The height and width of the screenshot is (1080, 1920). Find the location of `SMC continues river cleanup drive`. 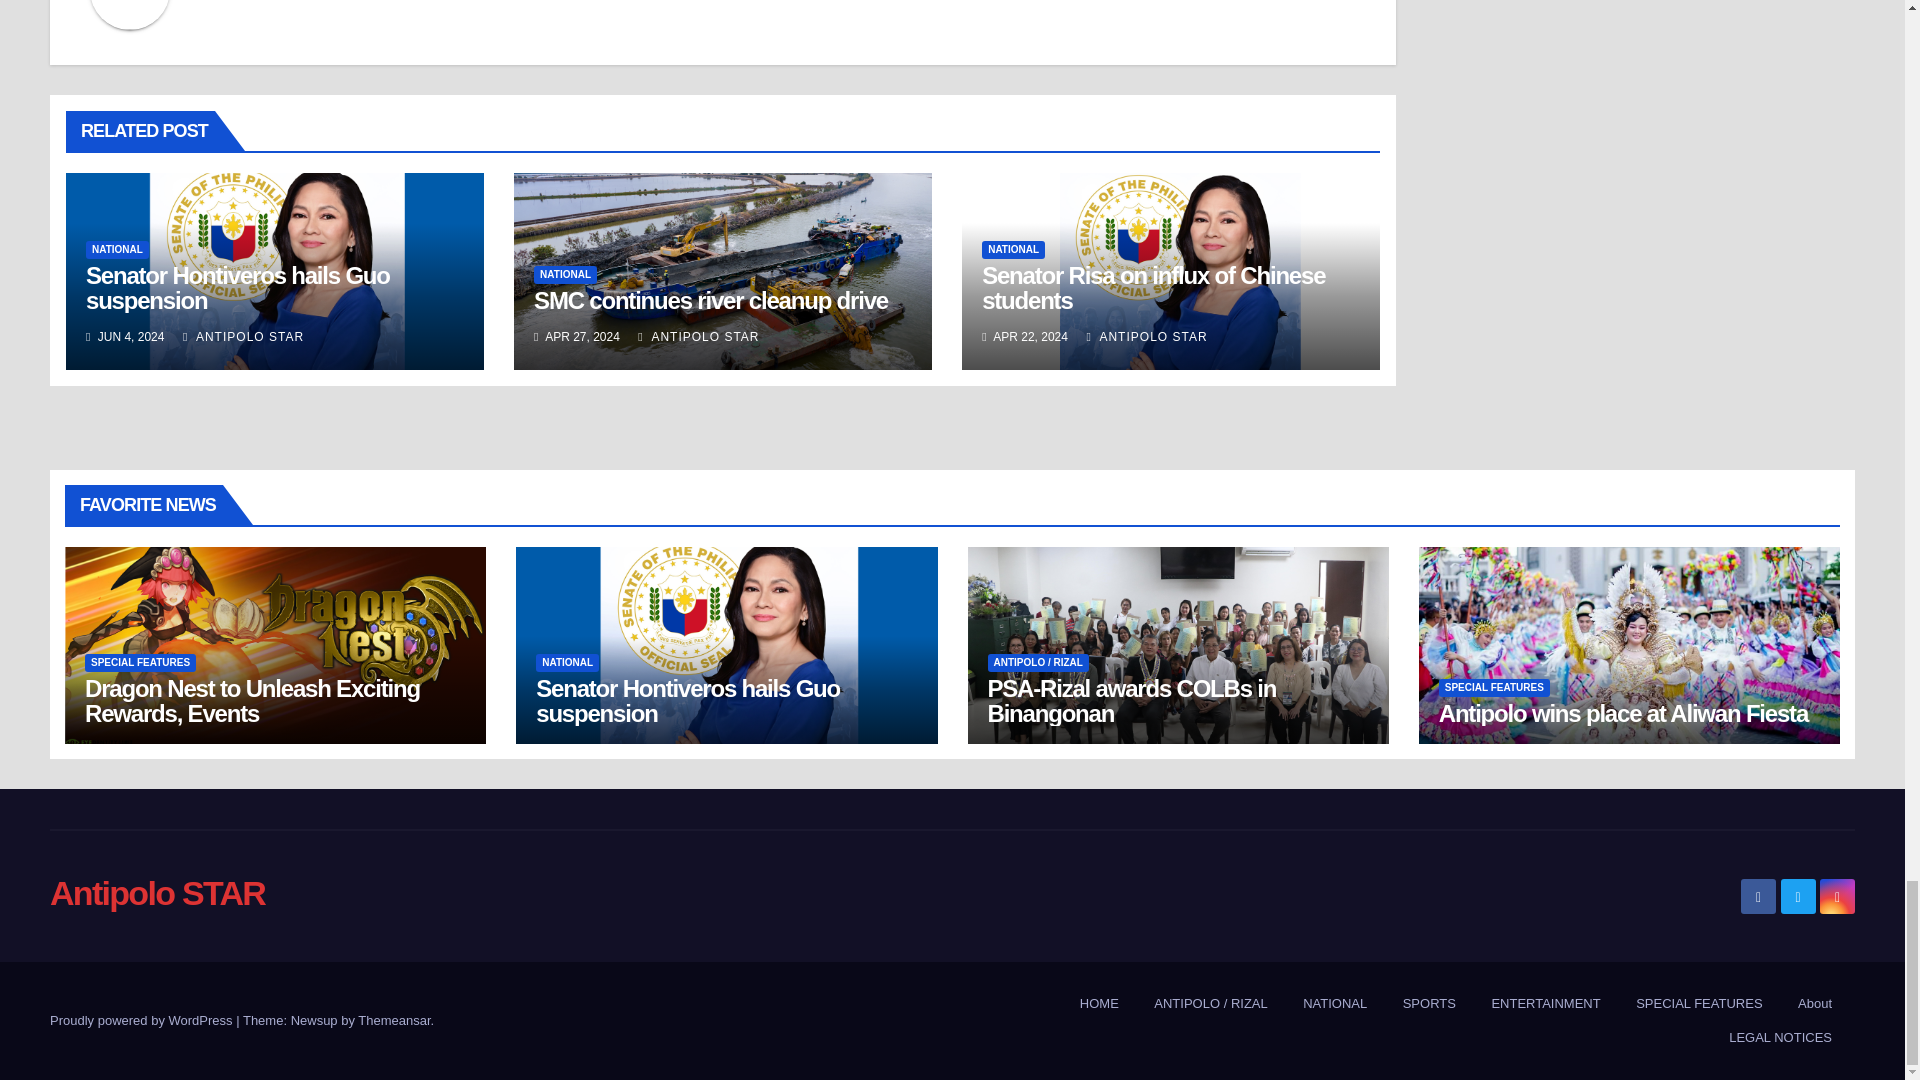

SMC continues river cleanup drive is located at coordinates (710, 300).